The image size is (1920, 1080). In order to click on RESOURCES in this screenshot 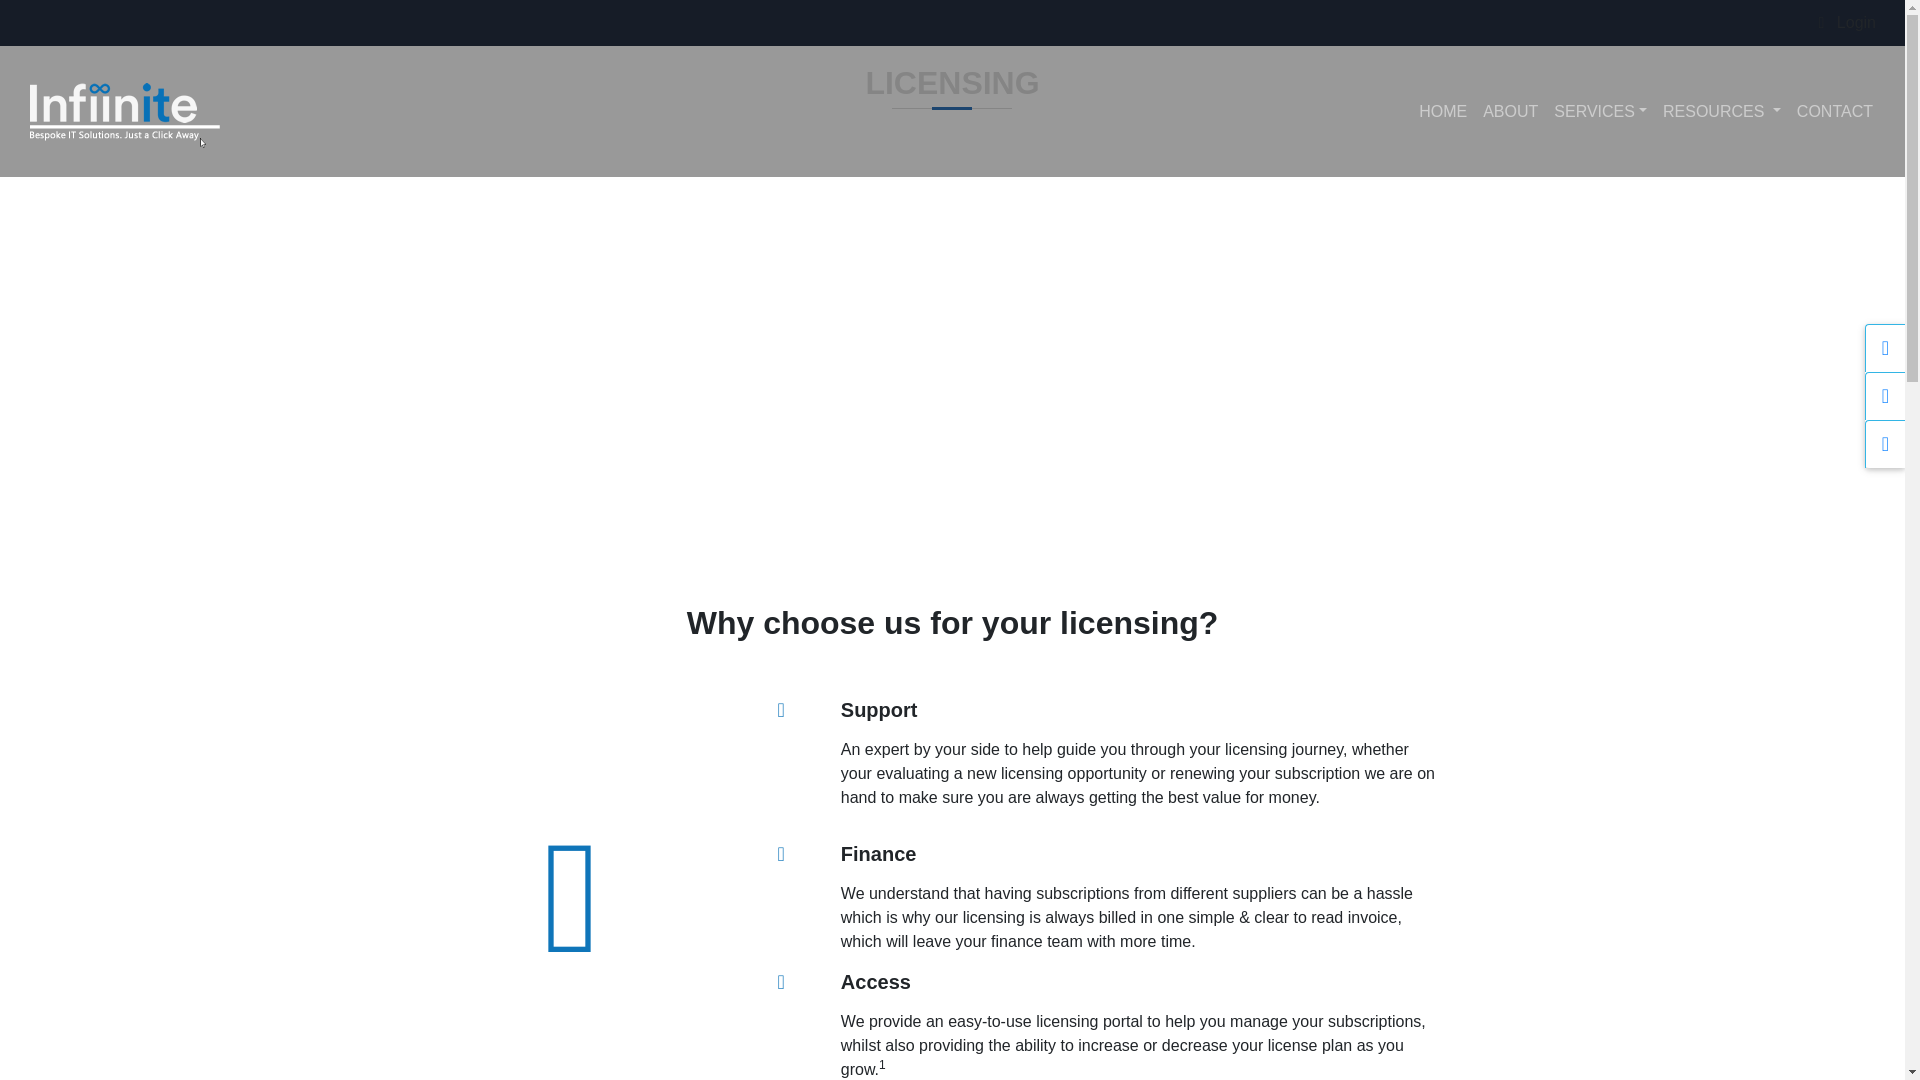, I will do `click(1722, 111)`.